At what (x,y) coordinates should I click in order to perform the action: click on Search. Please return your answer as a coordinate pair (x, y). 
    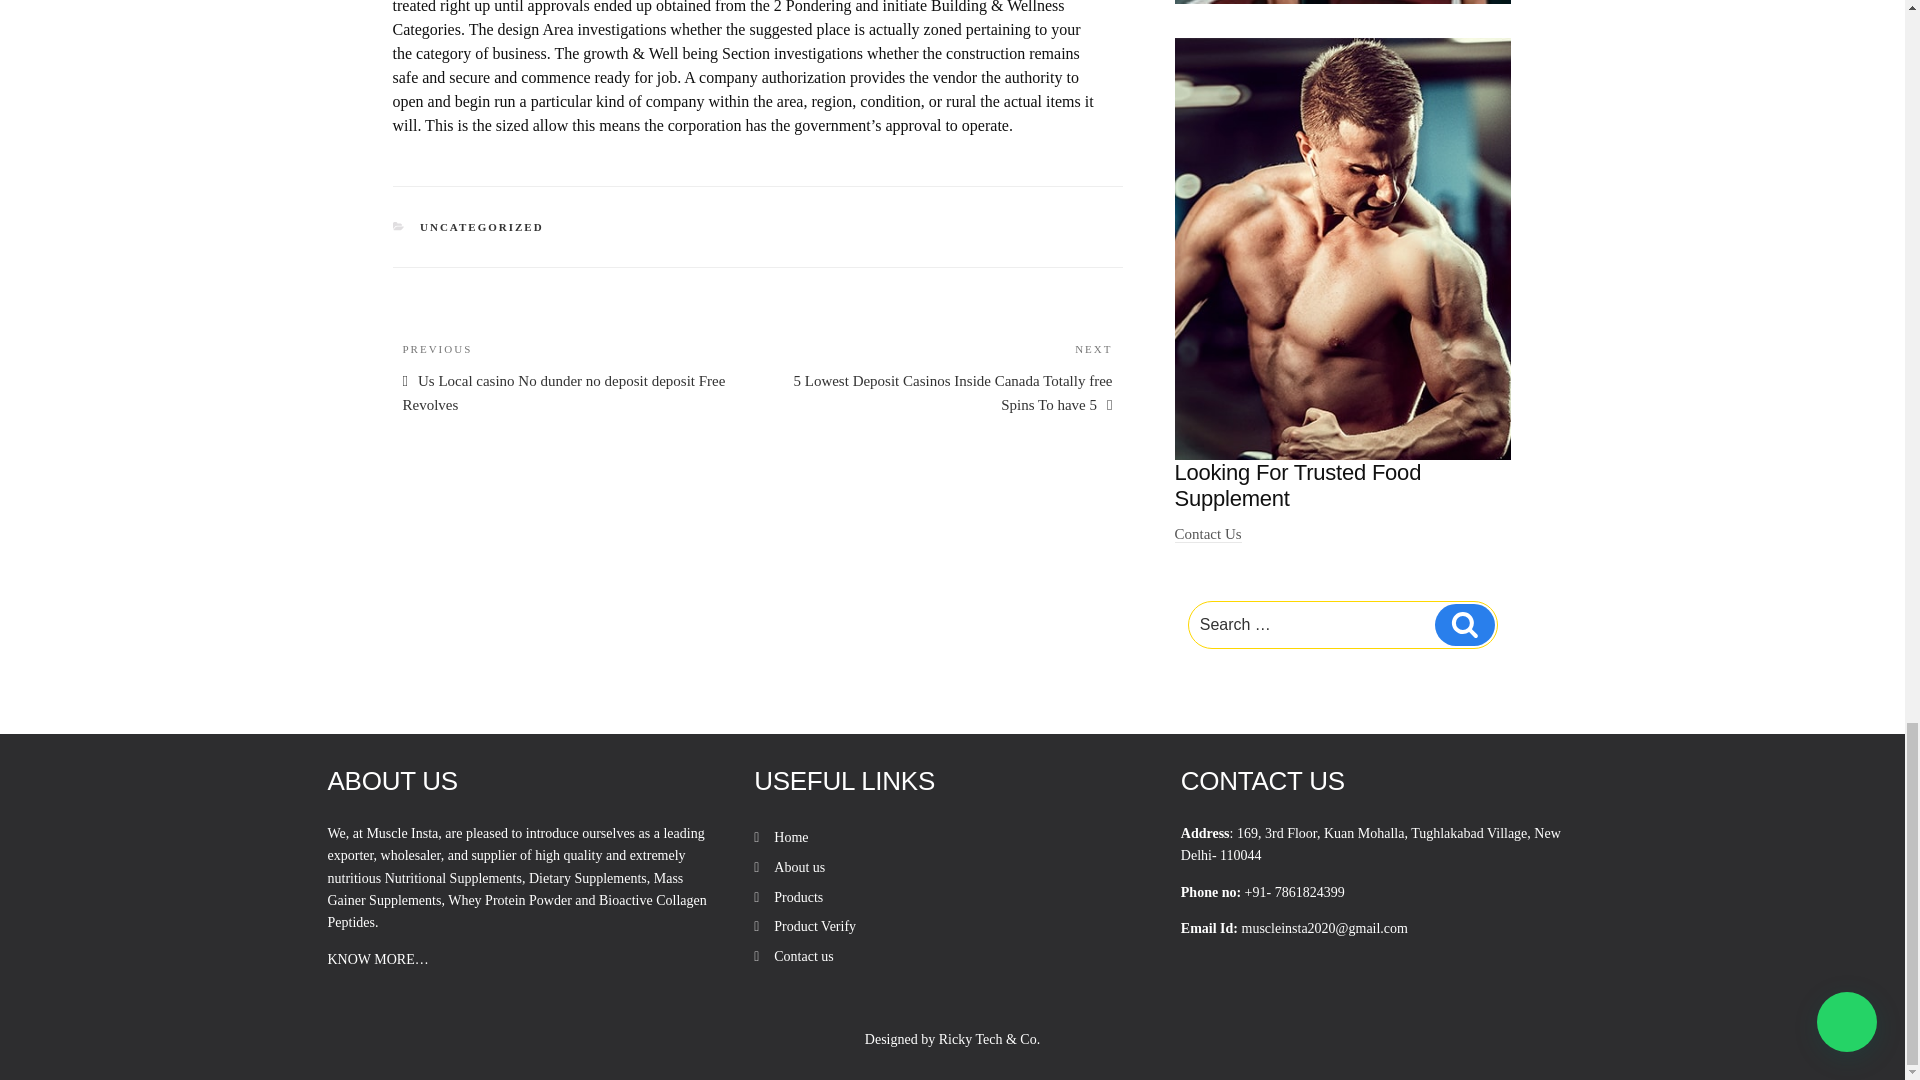
    Looking at the image, I should click on (1464, 624).